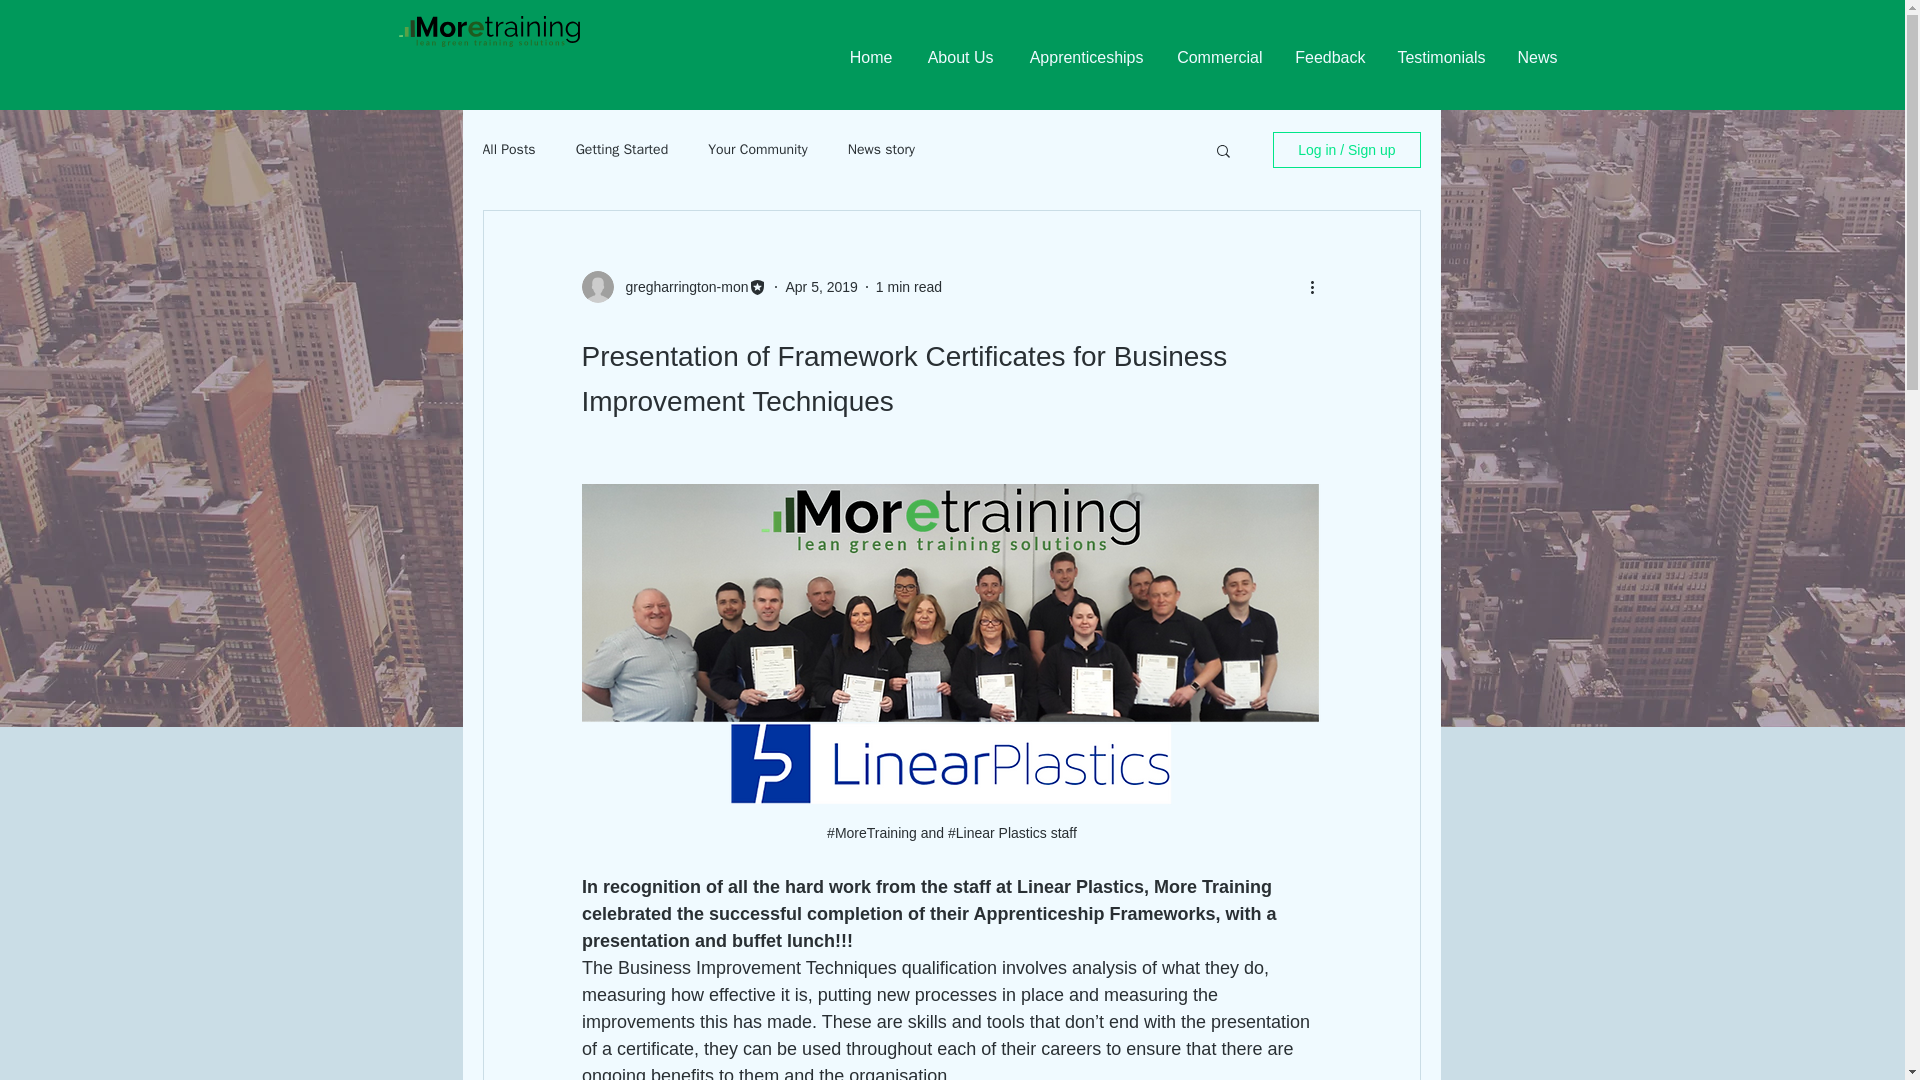  I want to click on Commercial, so click(1216, 58).